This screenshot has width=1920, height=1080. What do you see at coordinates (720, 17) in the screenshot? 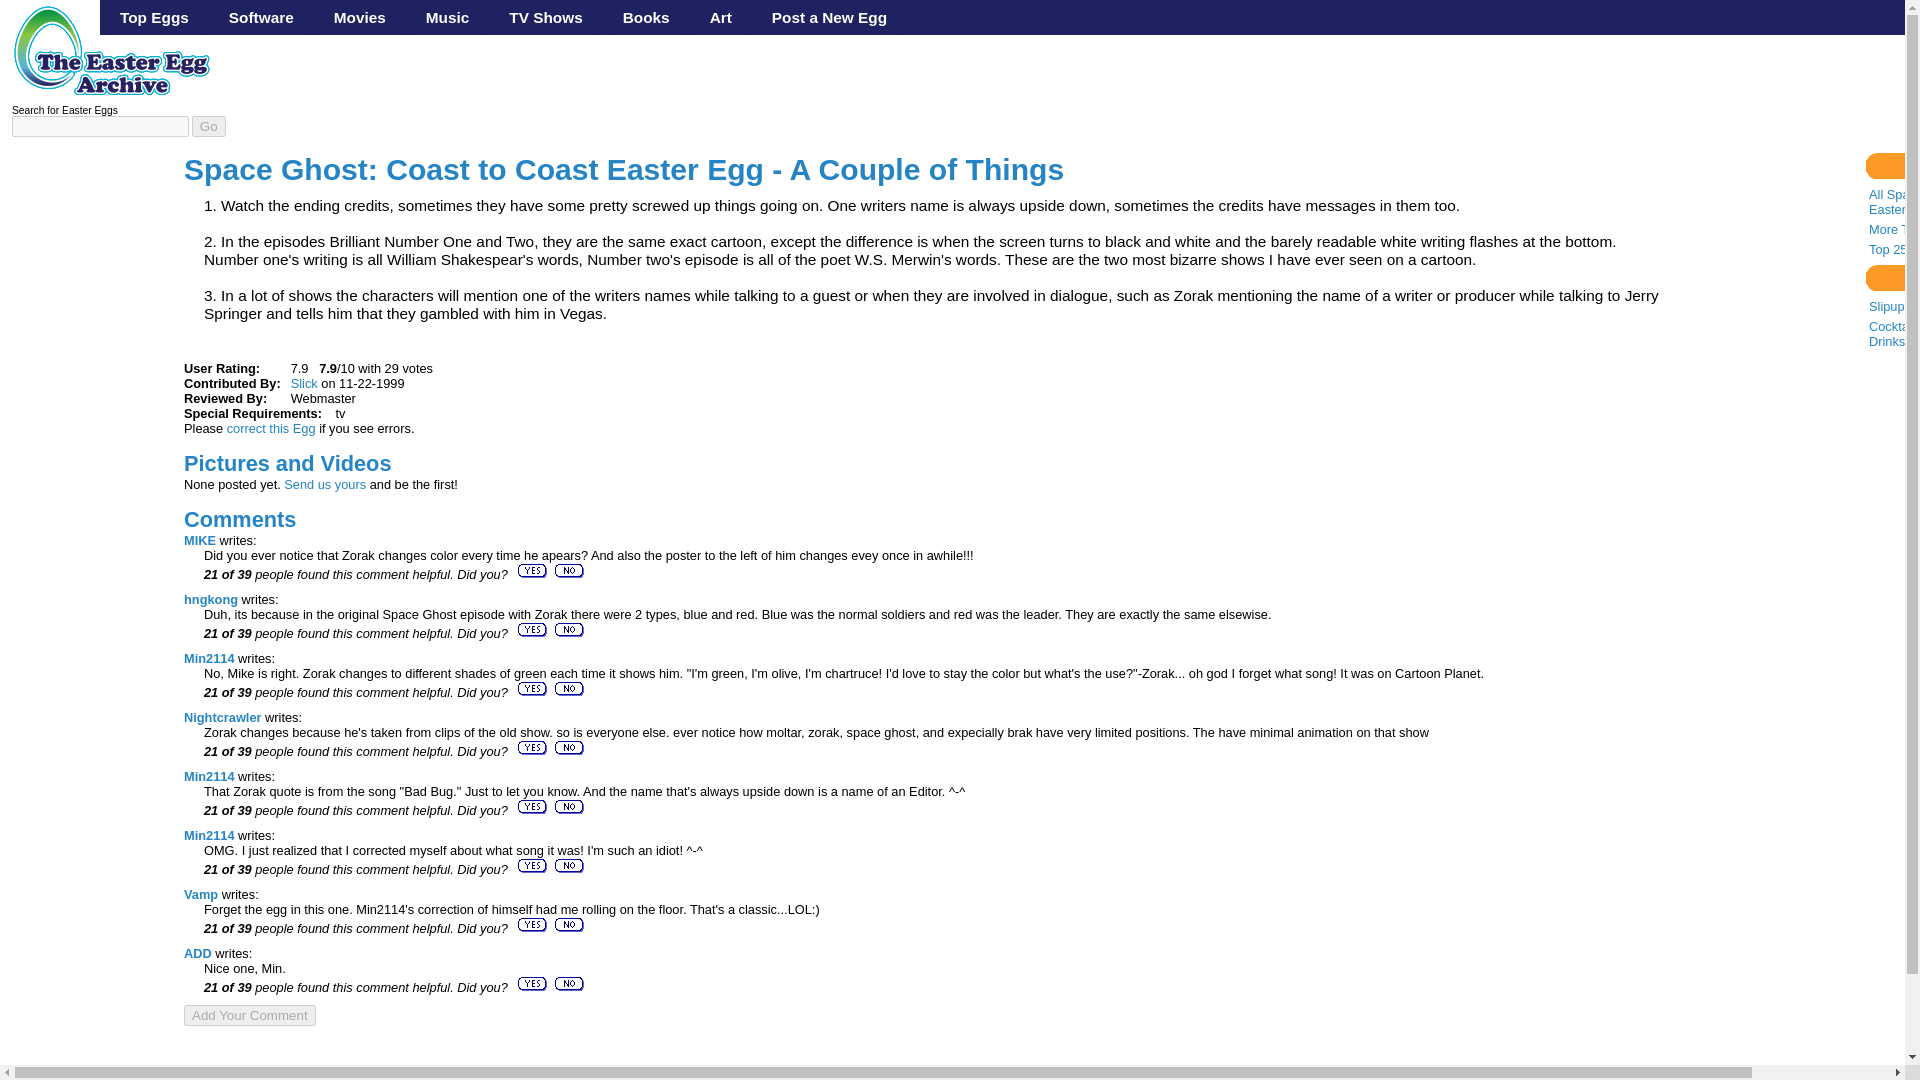
I see `Art` at bounding box center [720, 17].